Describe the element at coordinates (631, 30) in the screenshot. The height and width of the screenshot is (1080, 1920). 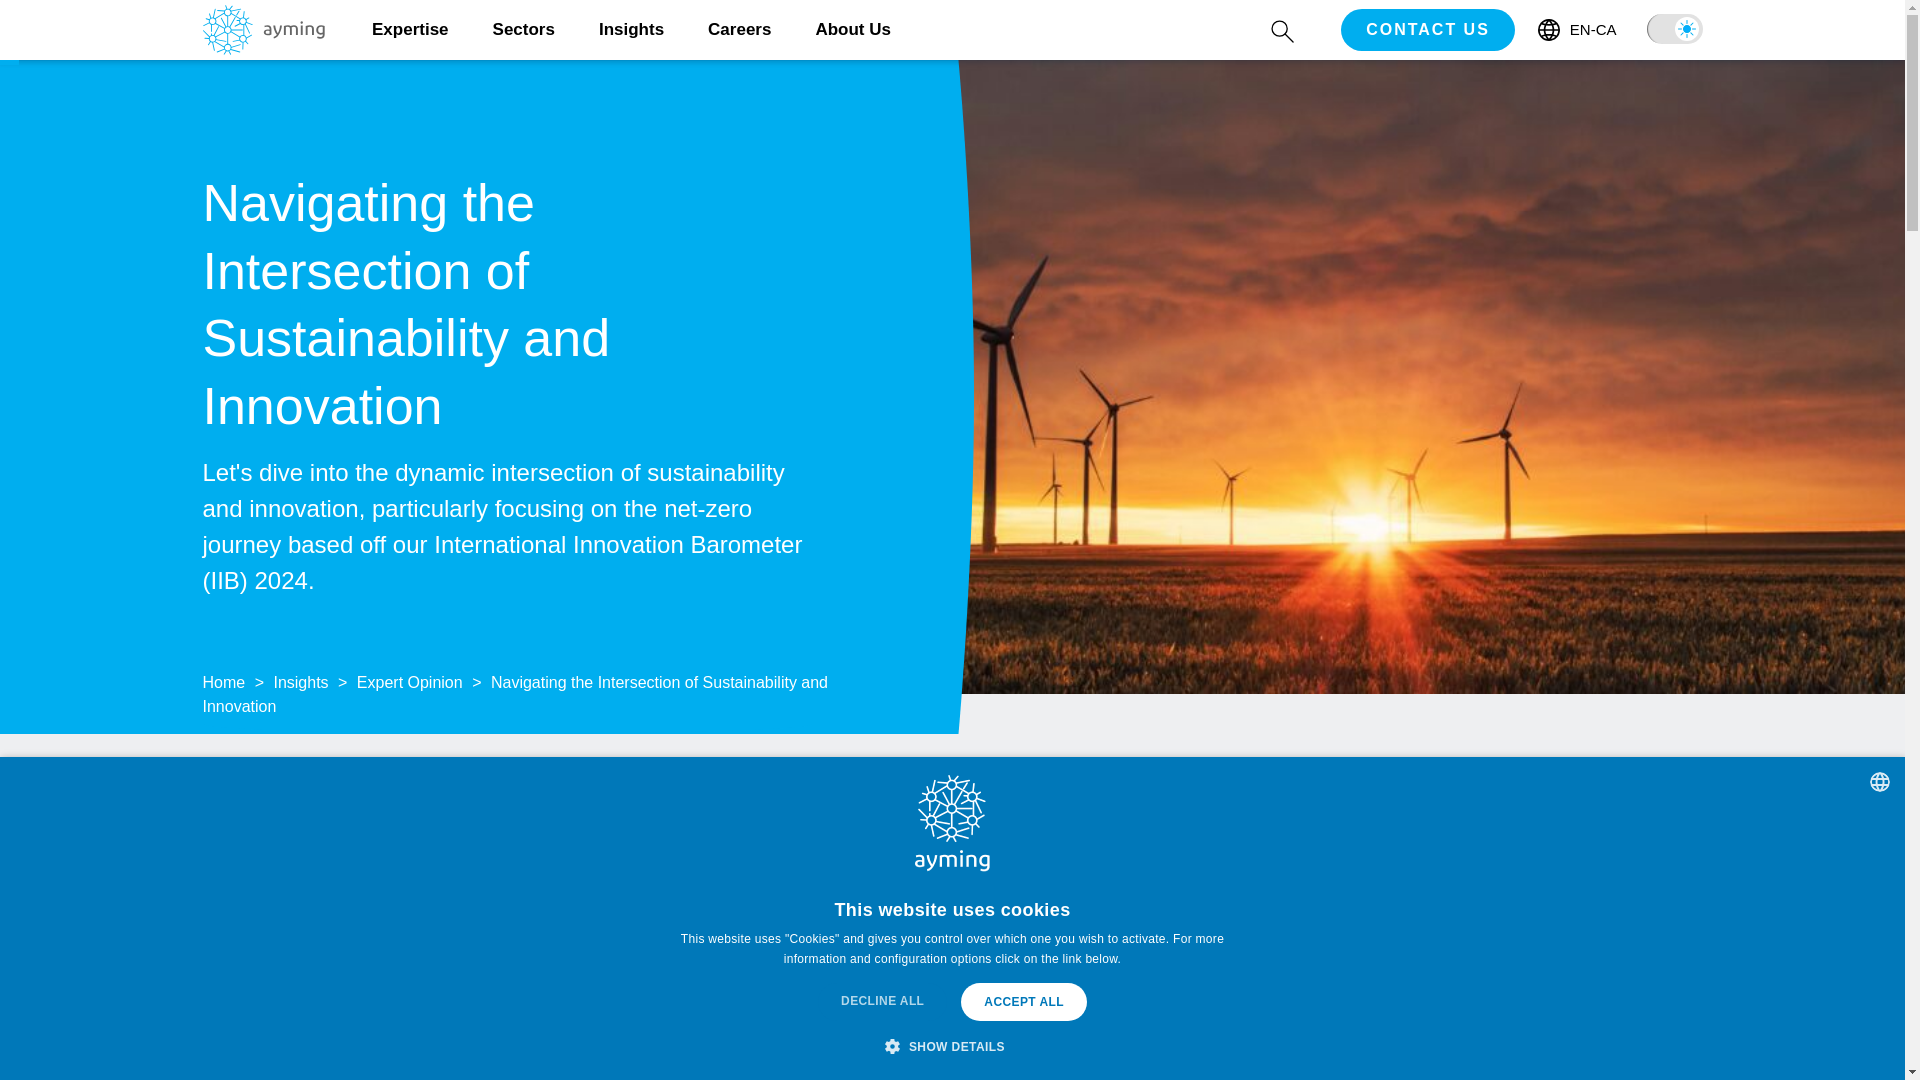
I see `Insights` at that location.